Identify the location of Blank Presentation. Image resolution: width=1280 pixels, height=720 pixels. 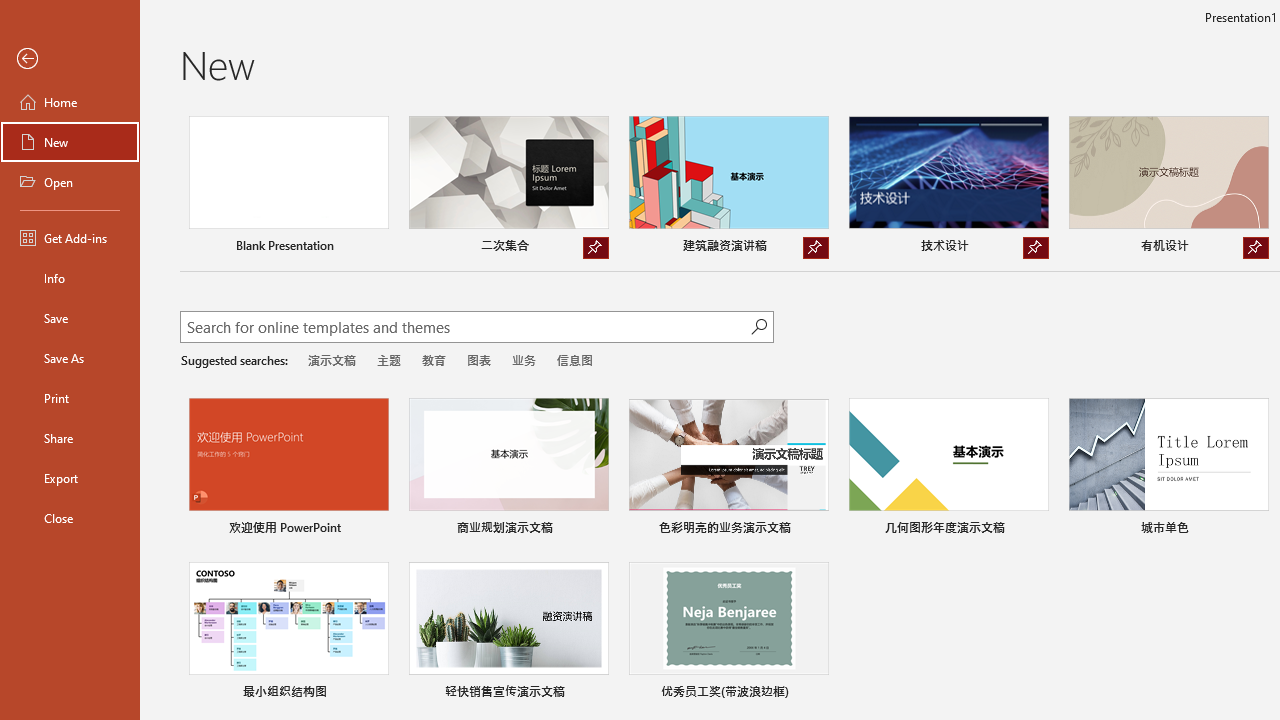
(288, 188).